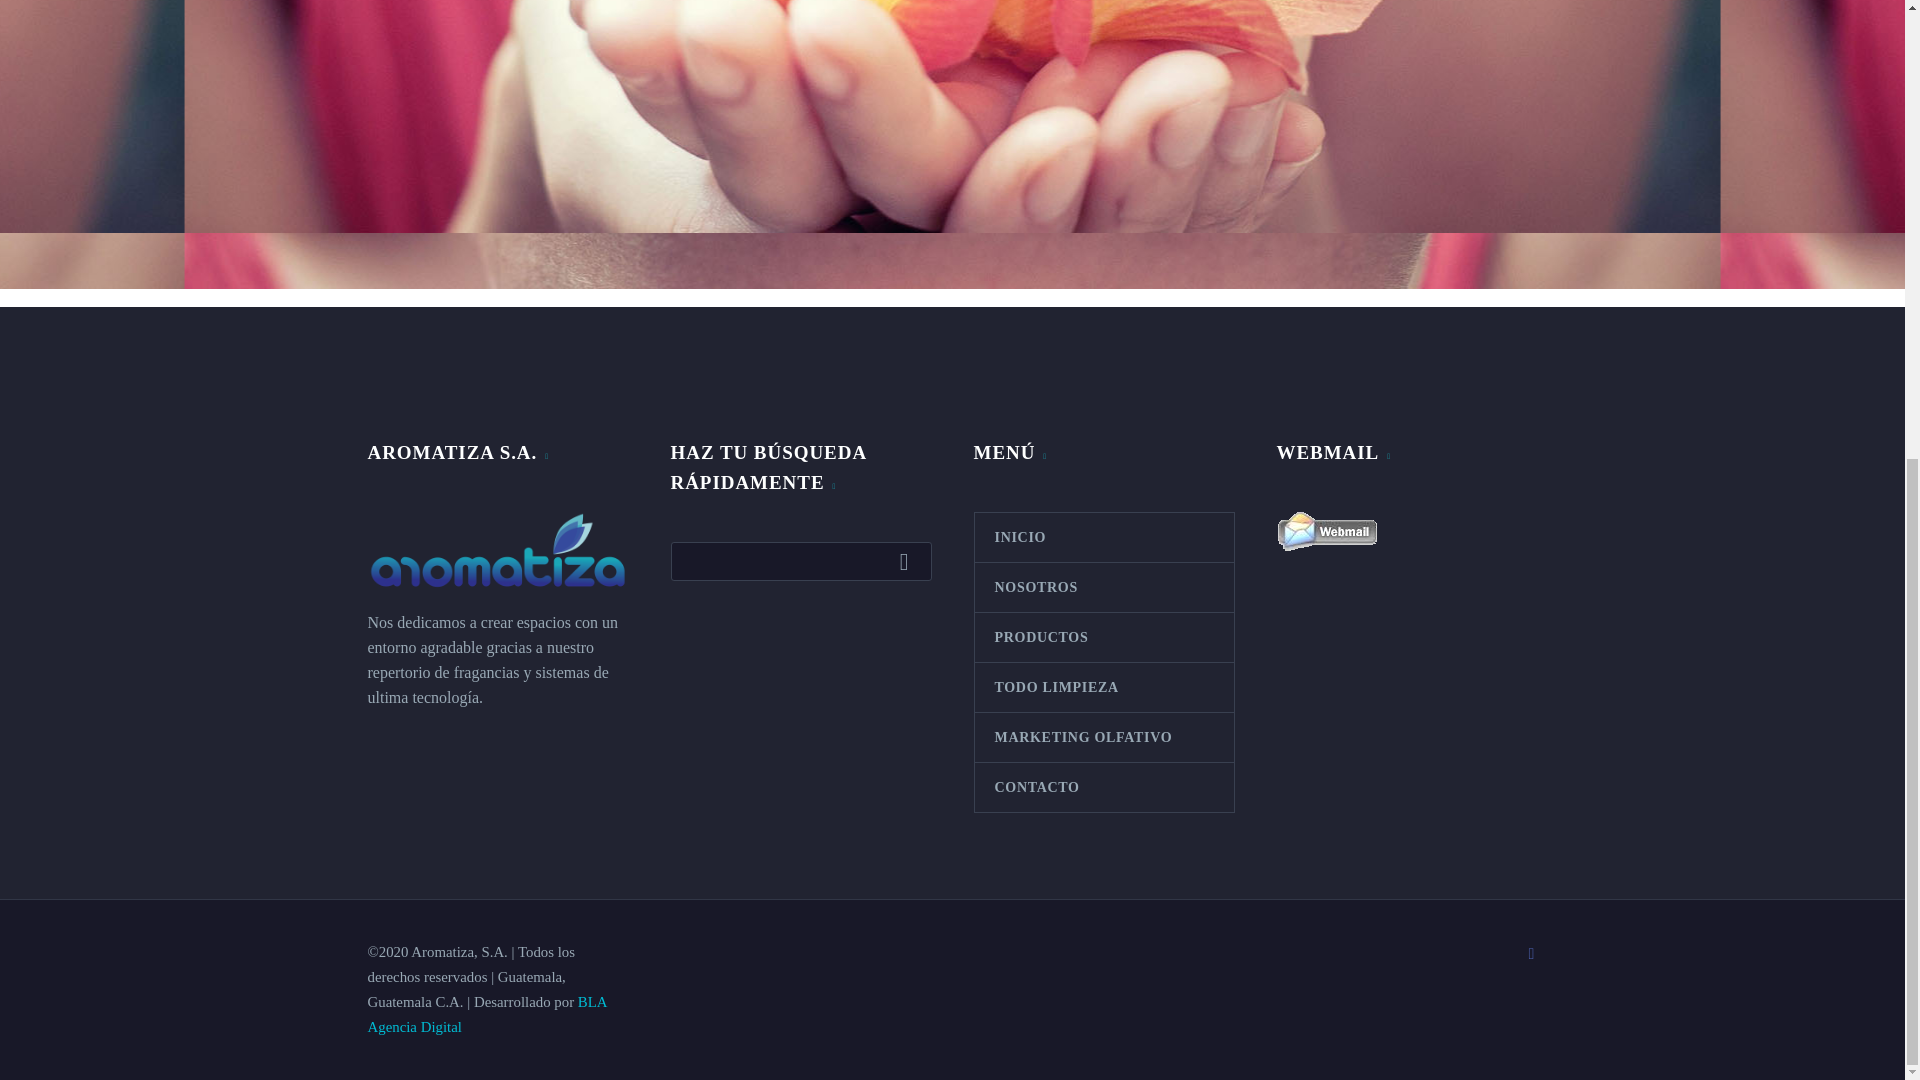 This screenshot has width=1920, height=1080. What do you see at coordinates (1102, 737) in the screenshot?
I see `MARKETING OLFATIVO` at bounding box center [1102, 737].